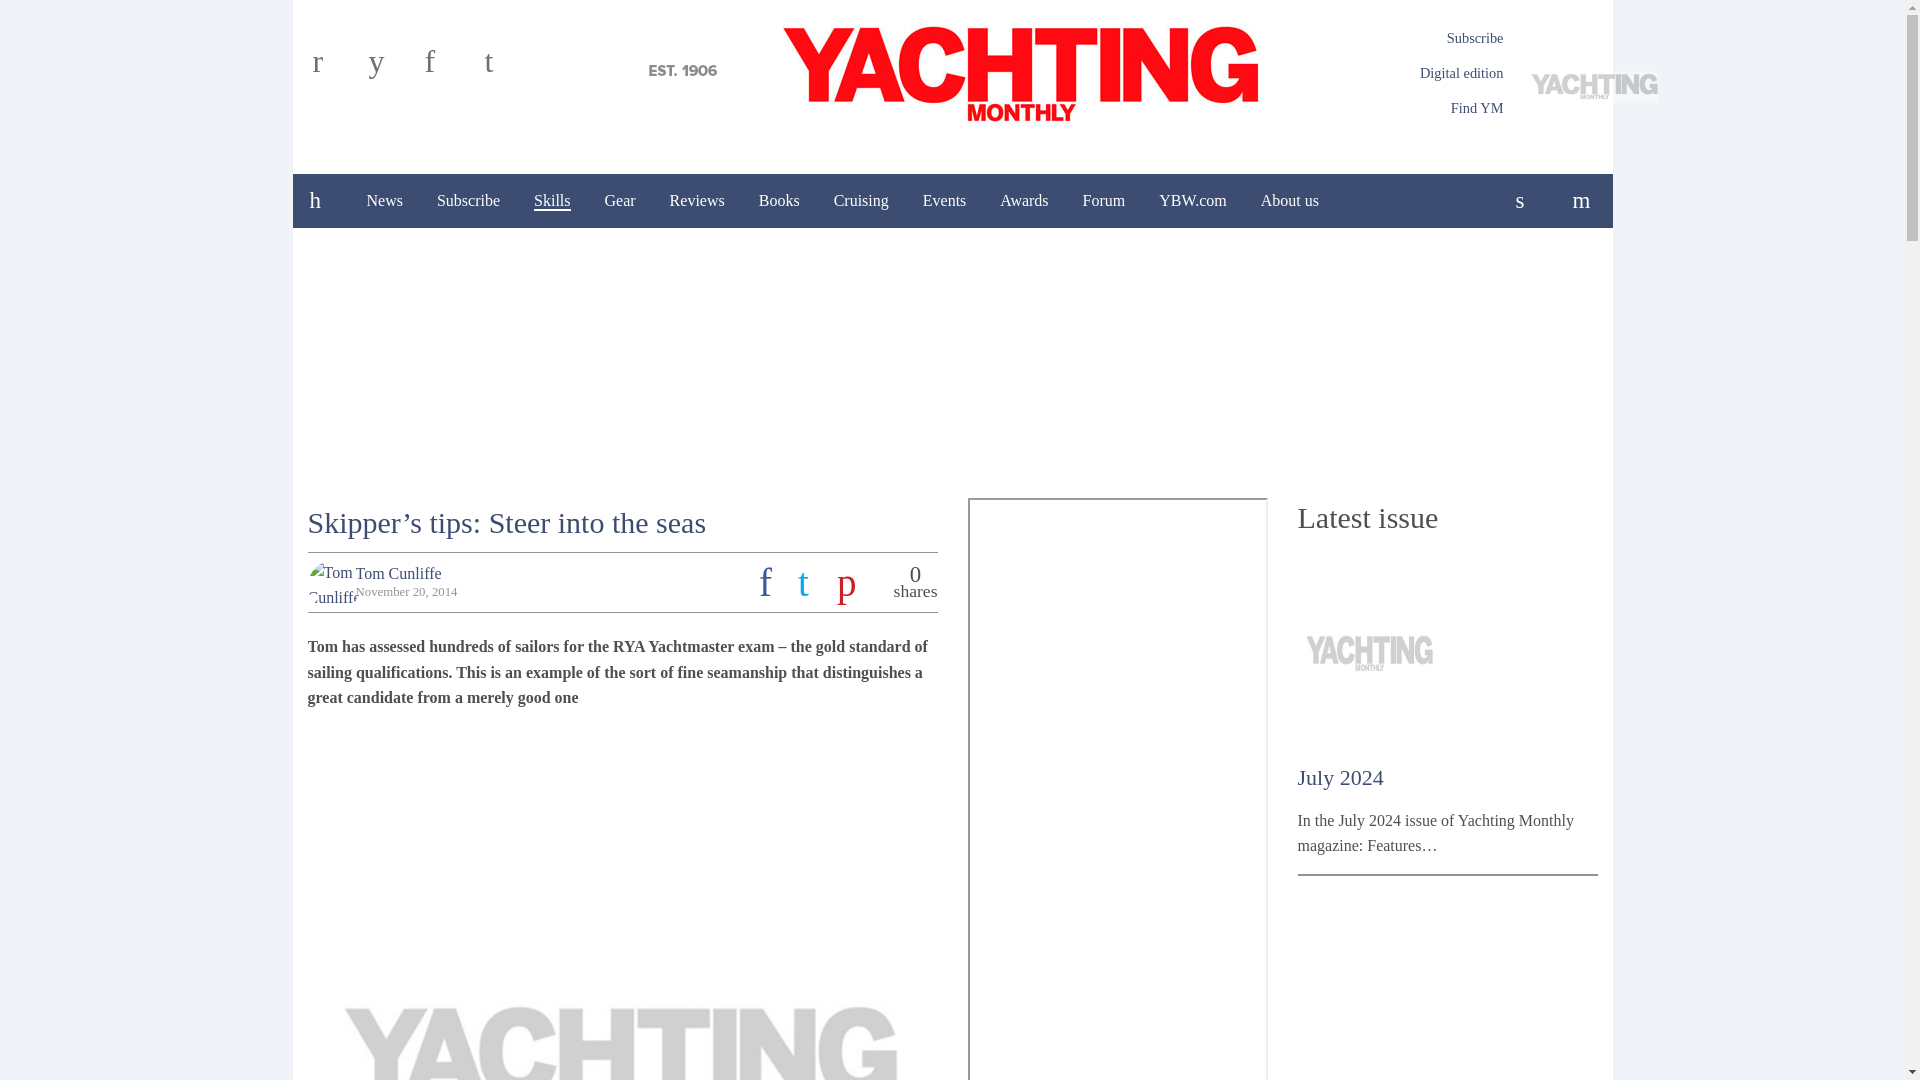 The width and height of the screenshot is (1920, 1080). I want to click on Books, so click(779, 200).